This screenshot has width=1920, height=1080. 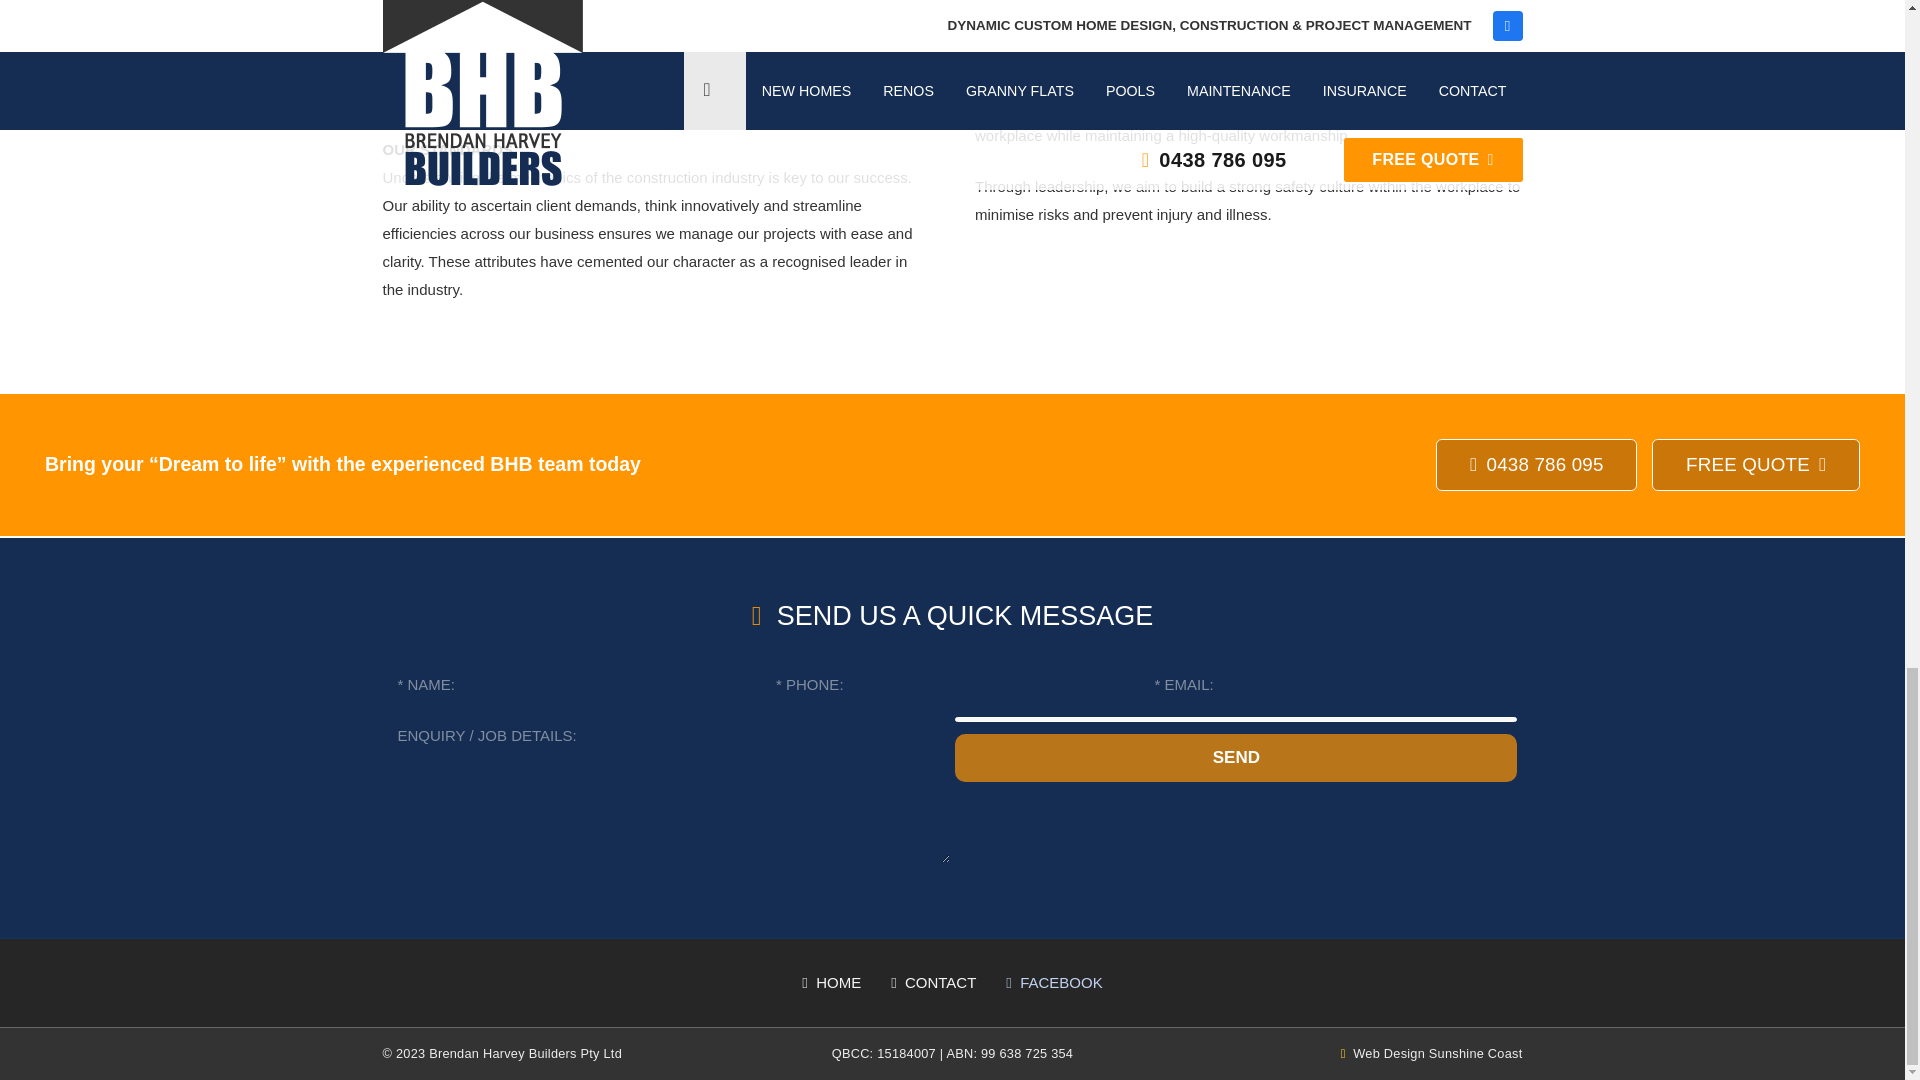 What do you see at coordinates (1536, 465) in the screenshot?
I see `Call BHB Builders` at bounding box center [1536, 465].